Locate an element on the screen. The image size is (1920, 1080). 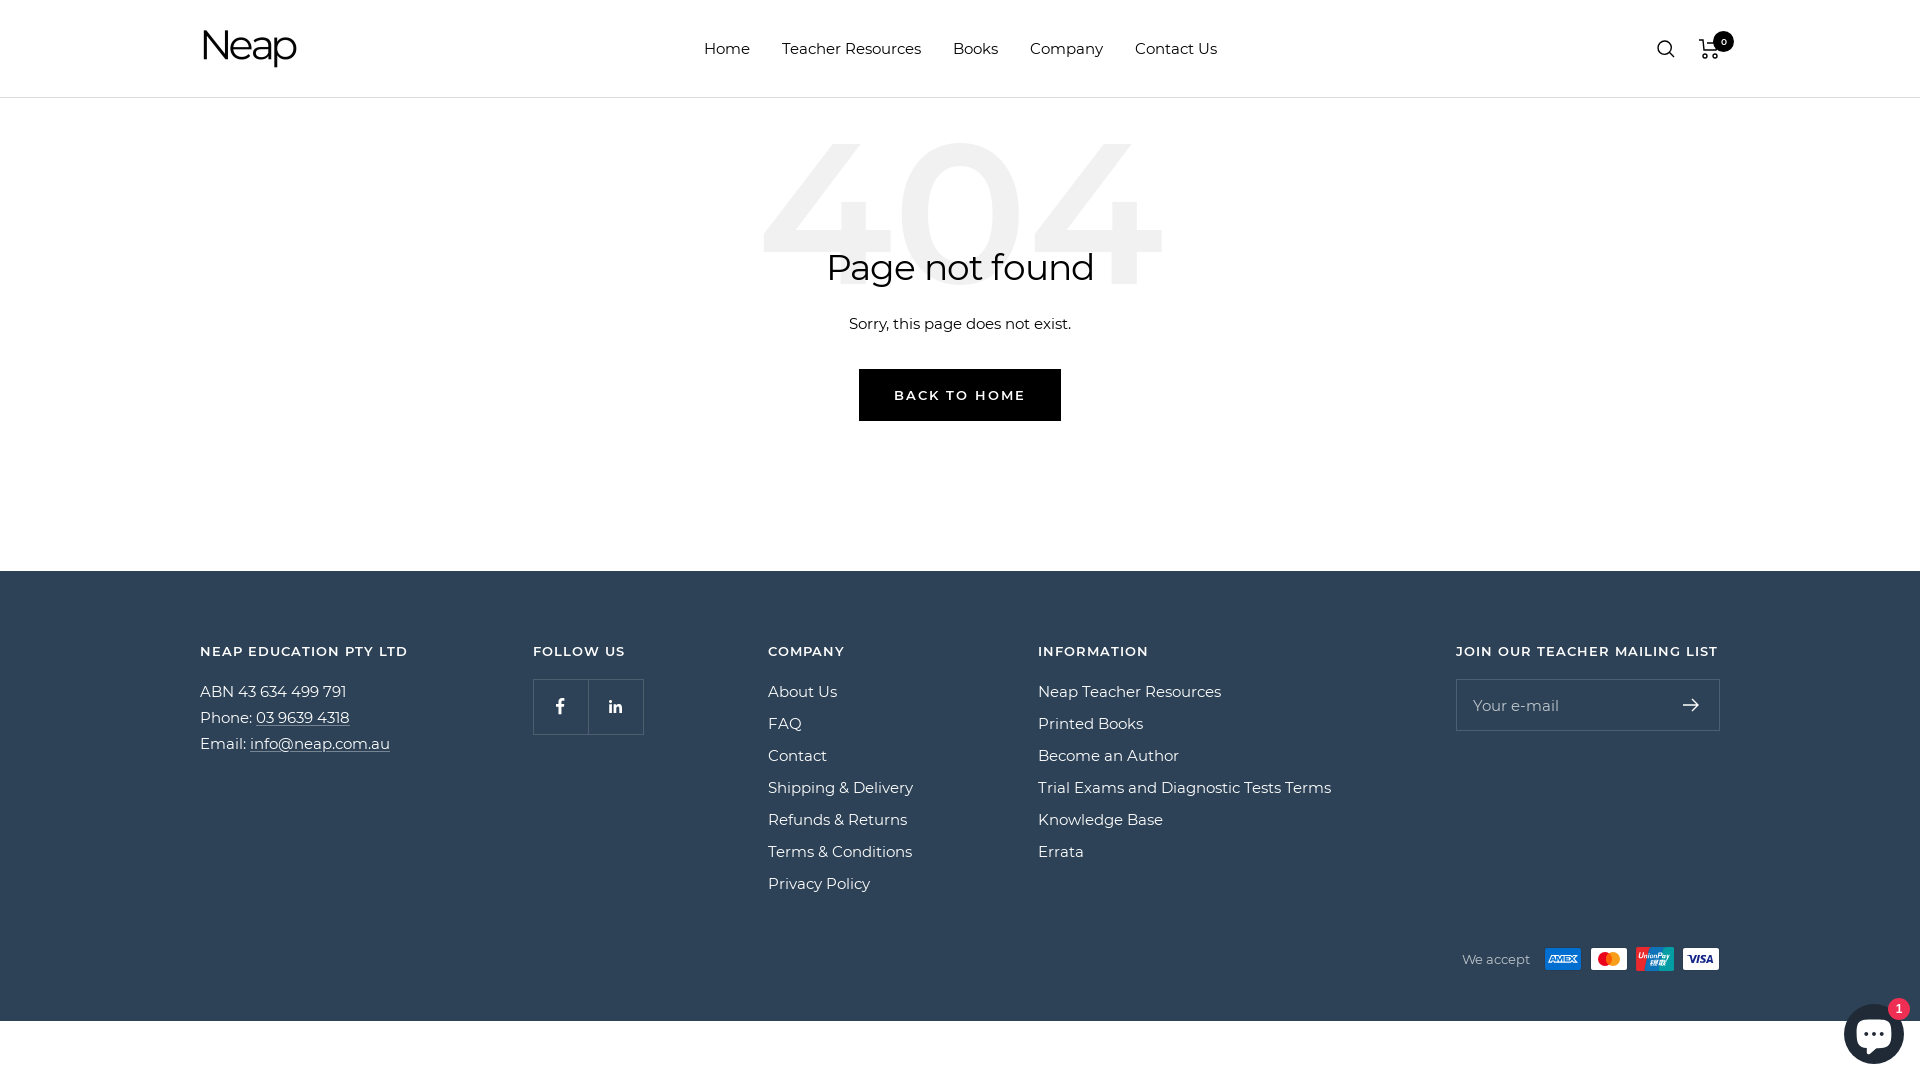
Company is located at coordinates (1066, 49).